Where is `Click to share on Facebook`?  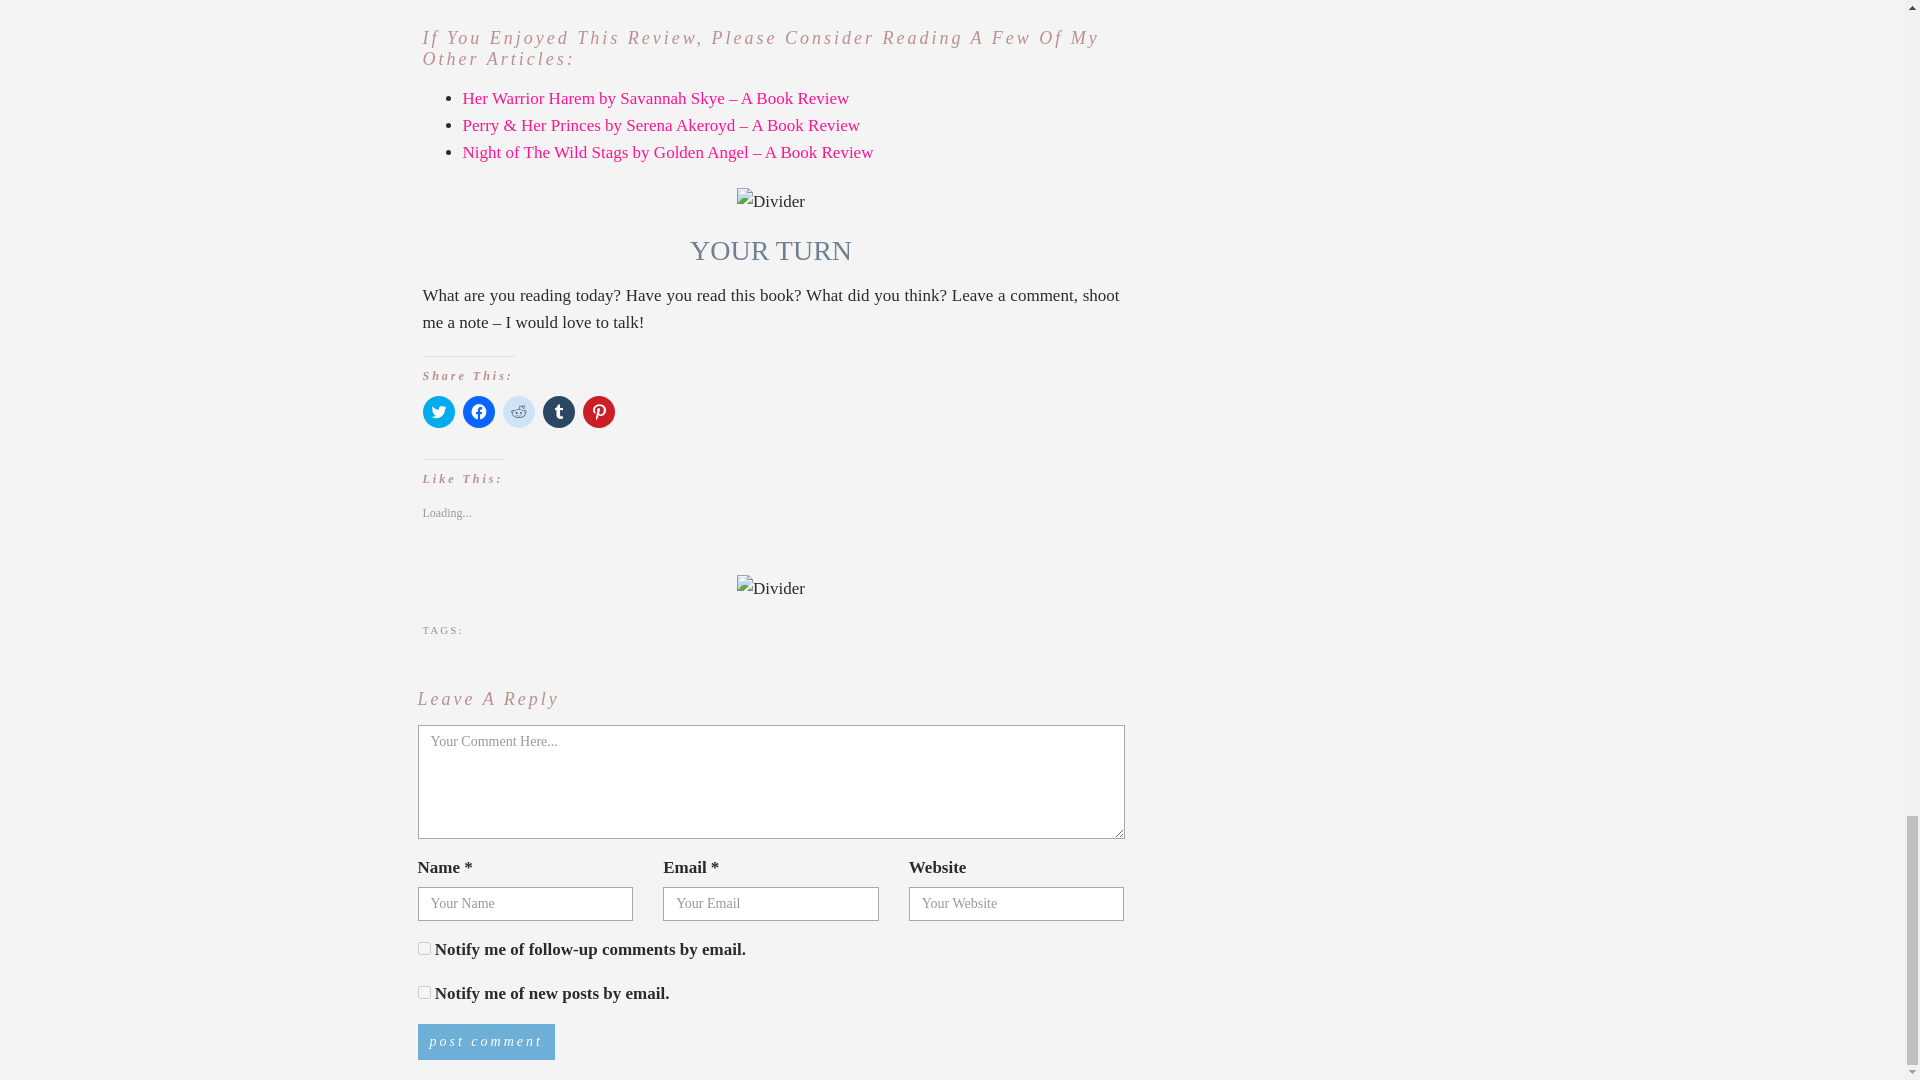 Click to share on Facebook is located at coordinates (478, 412).